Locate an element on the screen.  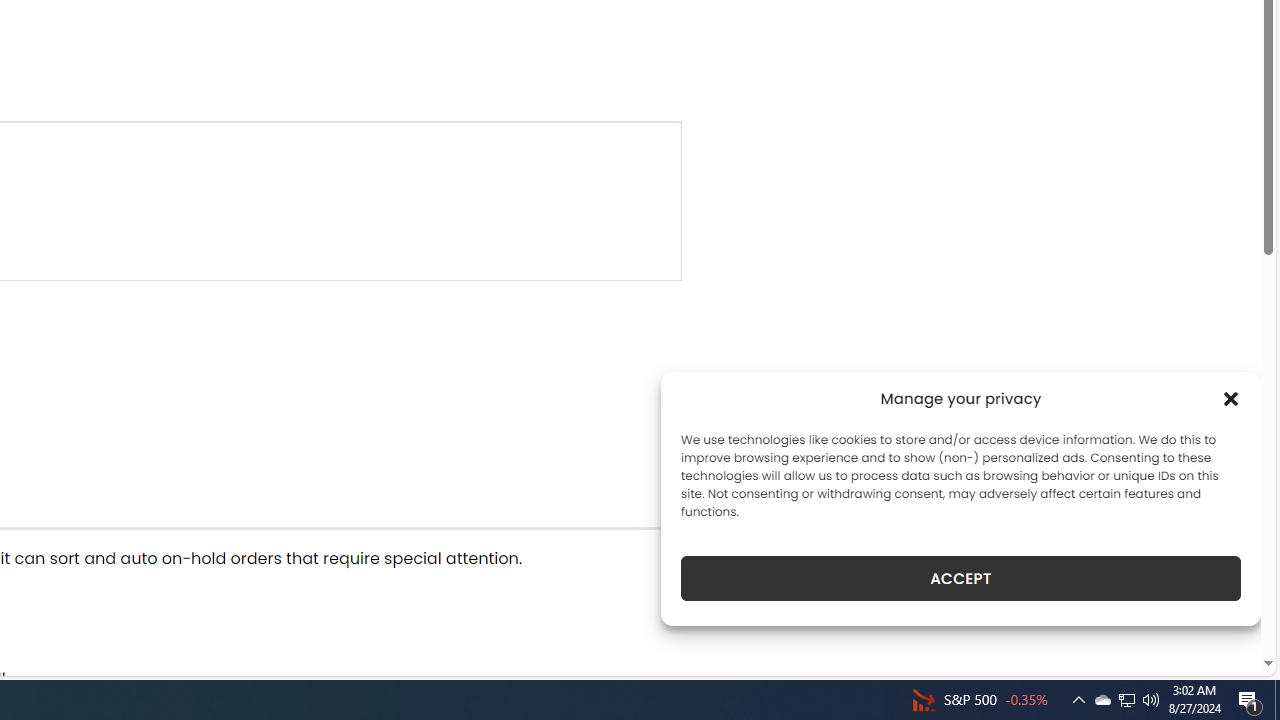
Class: cmplz-close is located at coordinates (1231, 398).